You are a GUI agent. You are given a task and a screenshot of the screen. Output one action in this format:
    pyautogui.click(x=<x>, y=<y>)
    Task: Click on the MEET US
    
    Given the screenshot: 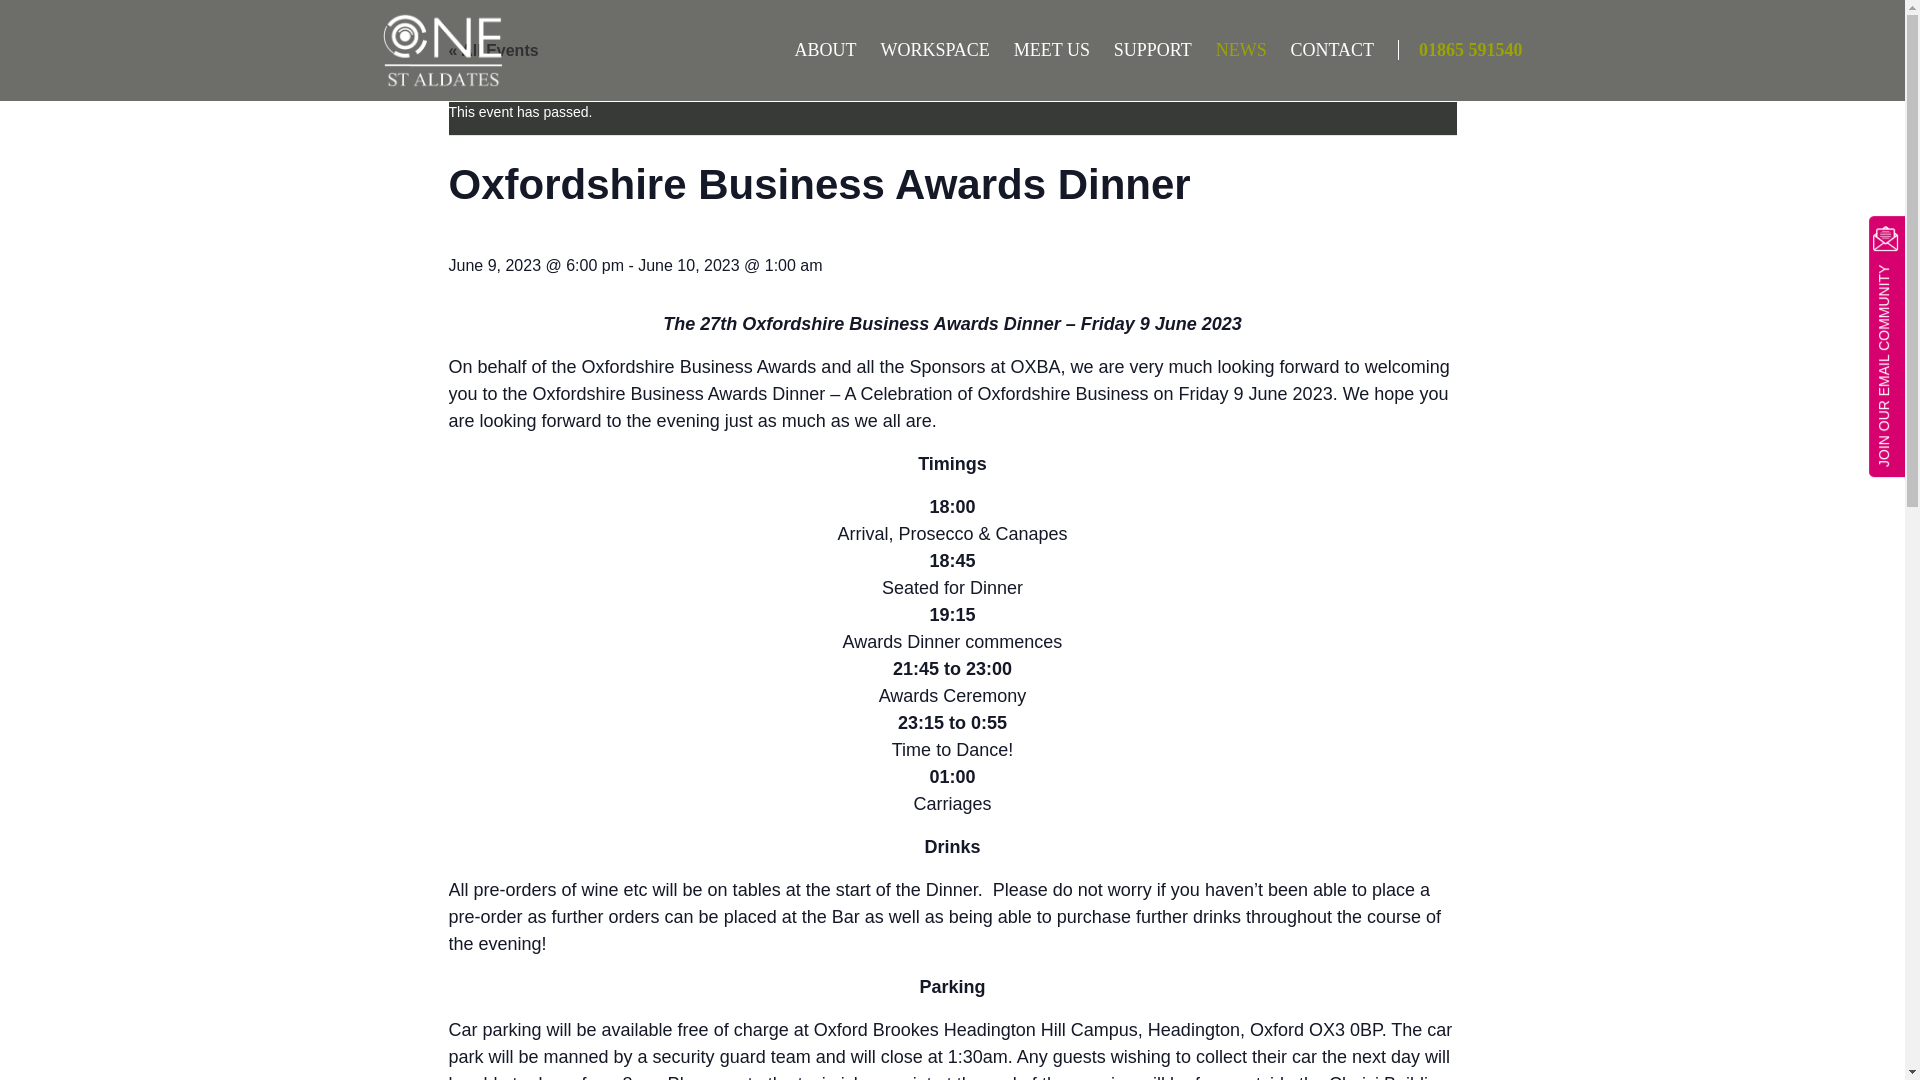 What is the action you would take?
    pyautogui.click(x=1042, y=50)
    